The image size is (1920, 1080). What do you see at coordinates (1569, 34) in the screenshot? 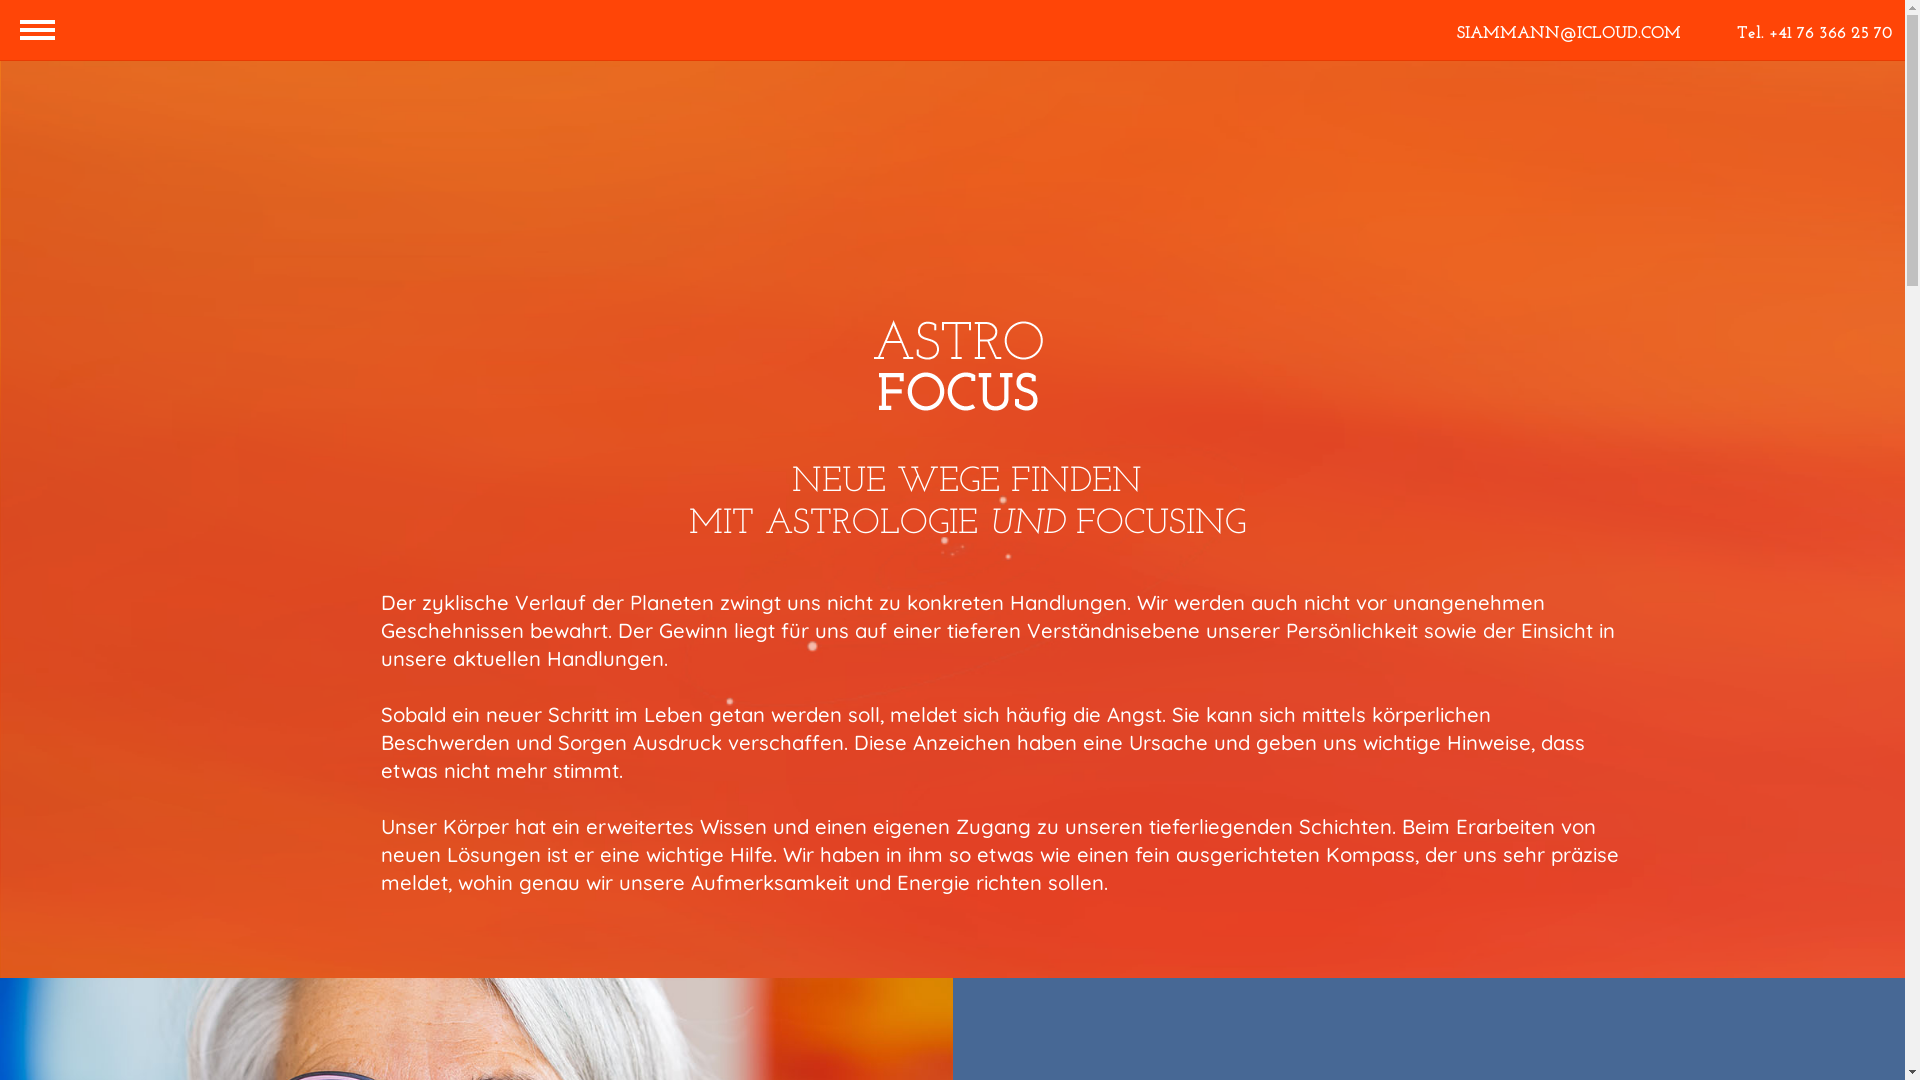
I see `SIAMMANN@ICLOUD.COM` at bounding box center [1569, 34].